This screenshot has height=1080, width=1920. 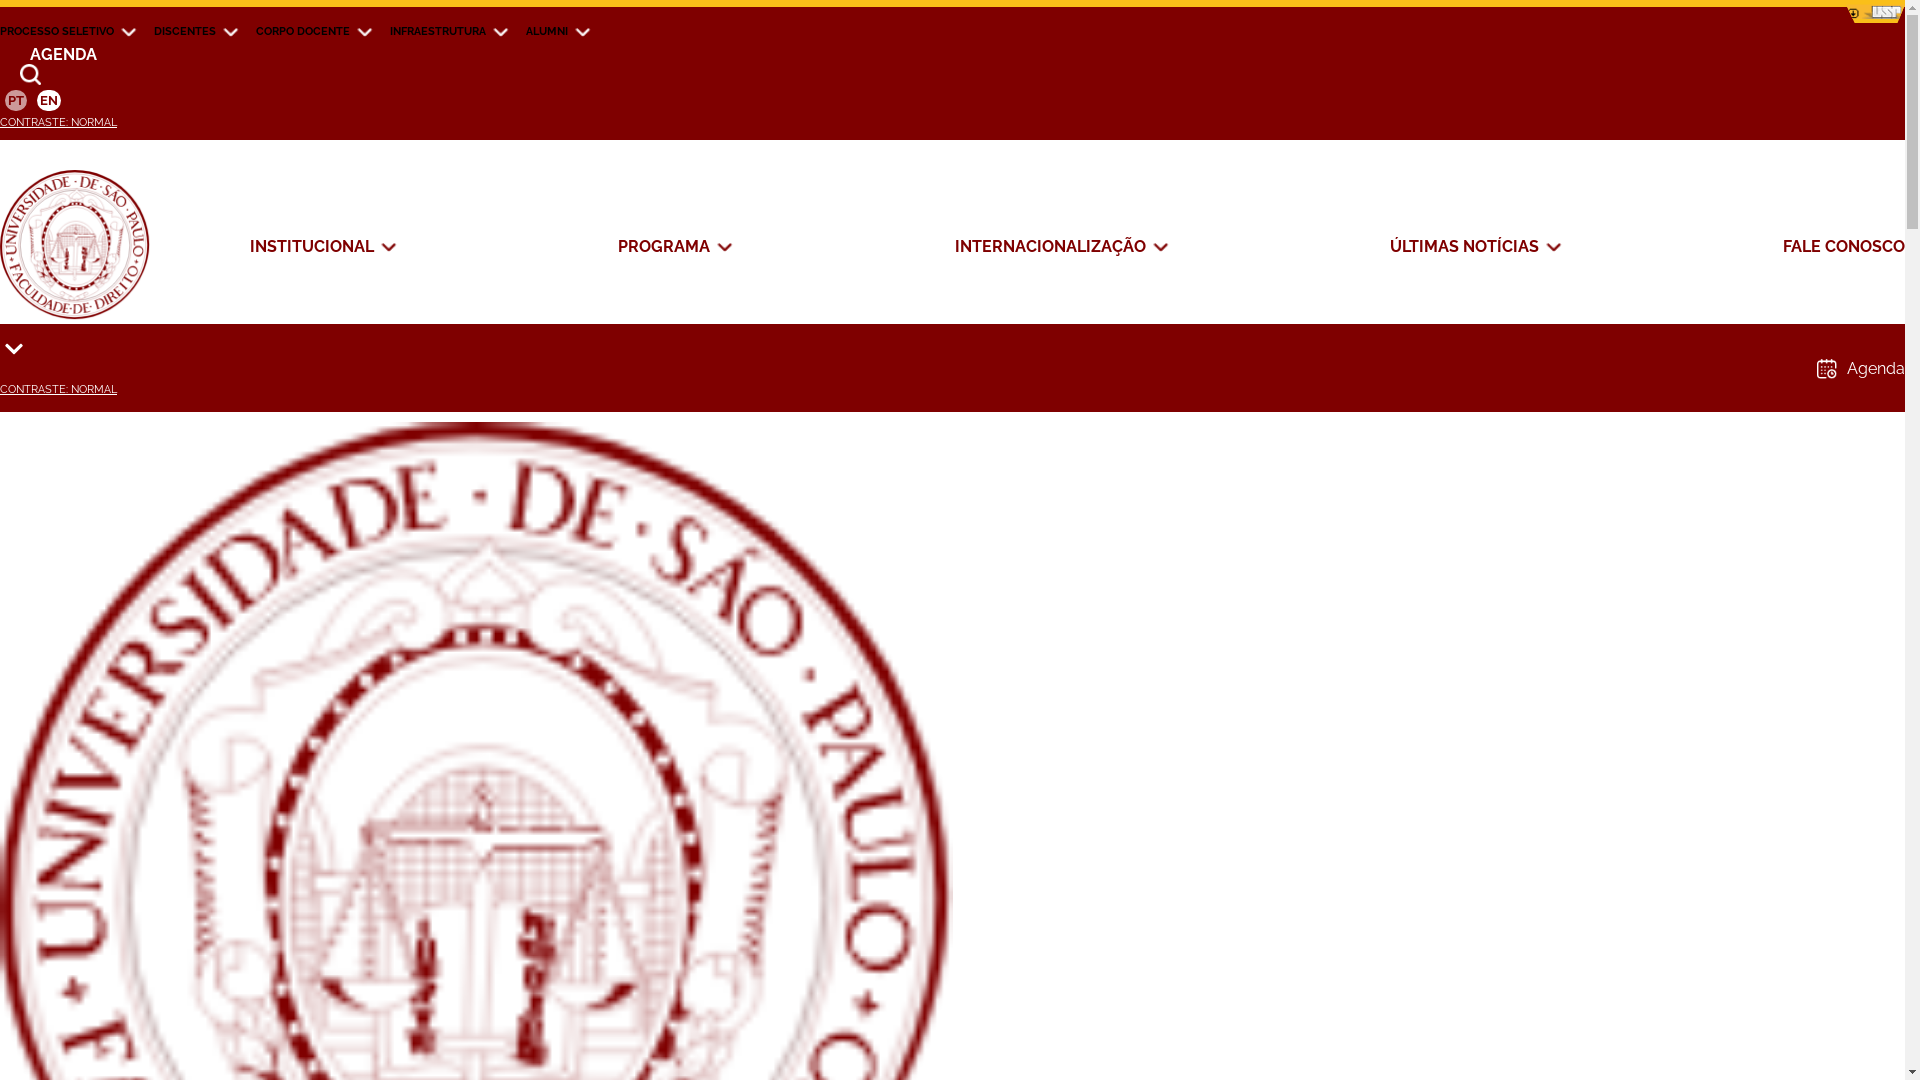 I want to click on ALUMNI, so click(x=547, y=31).